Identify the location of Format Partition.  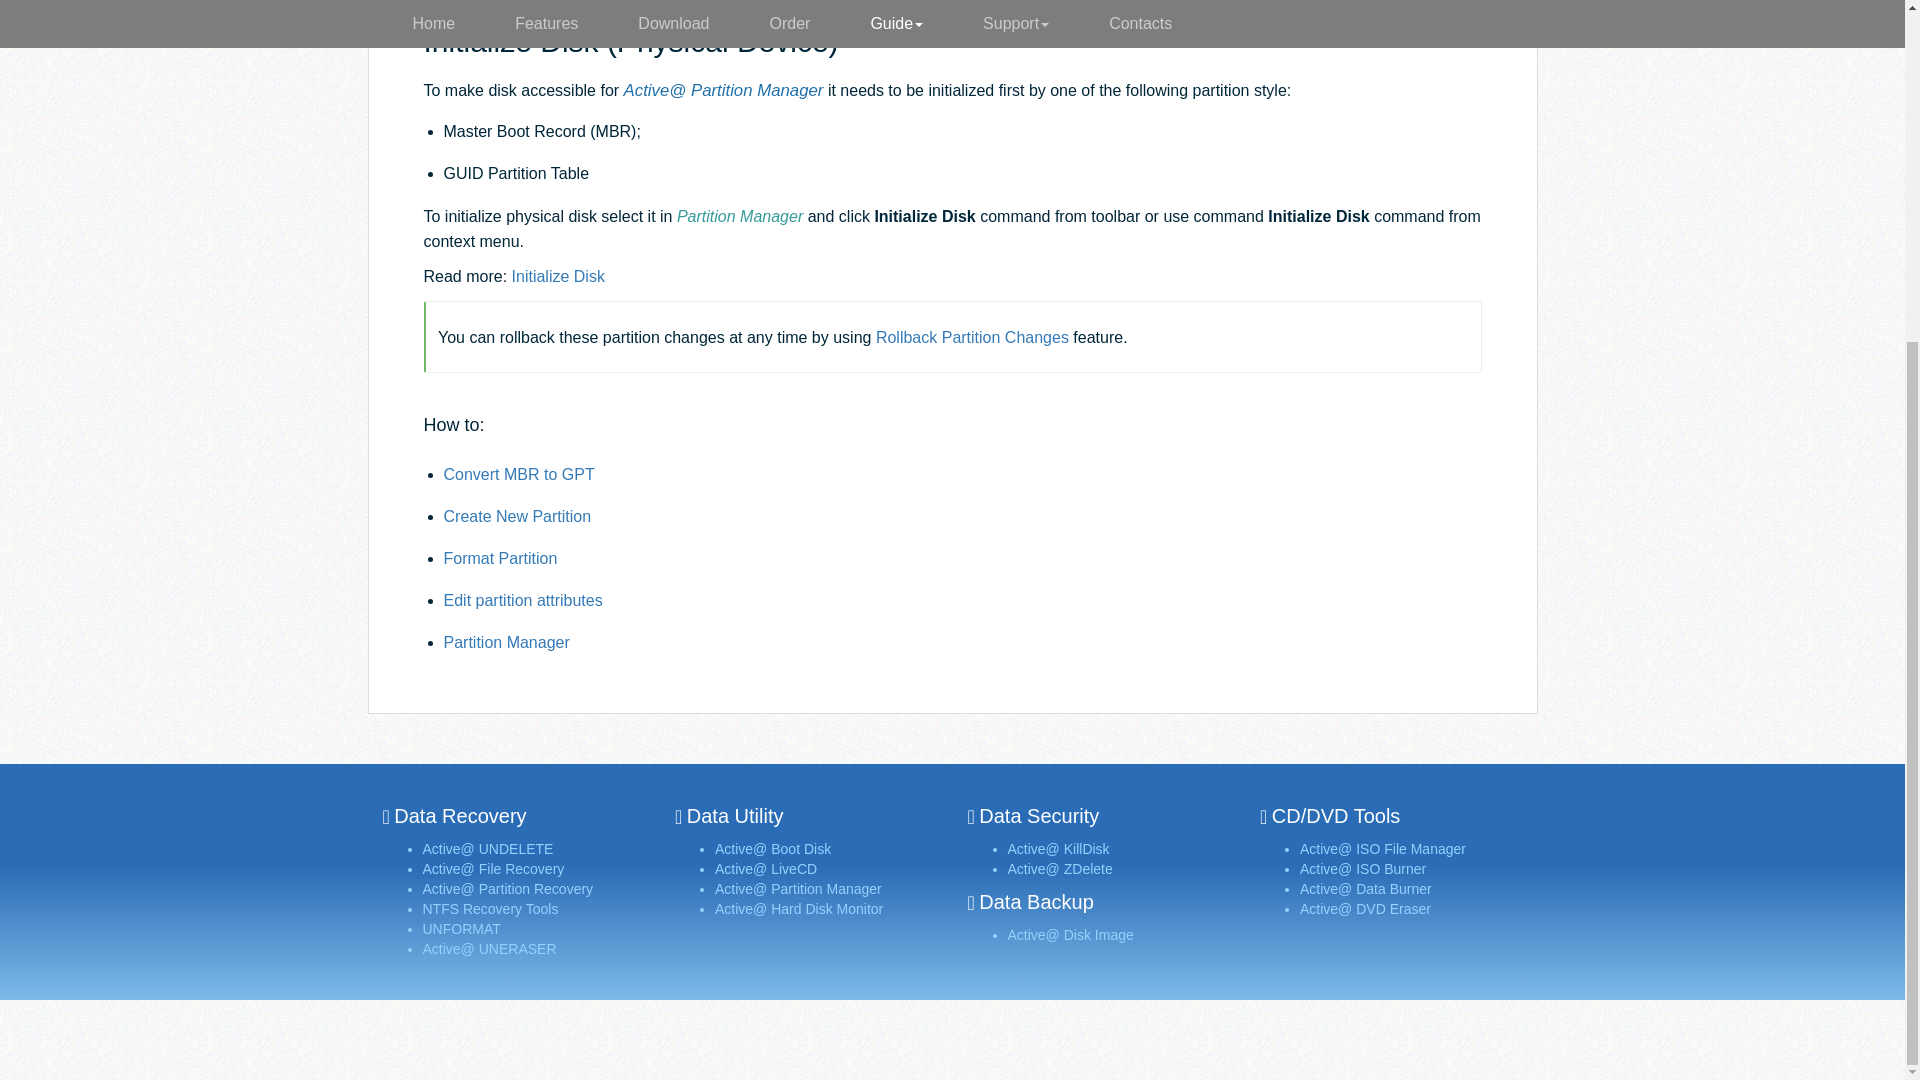
(500, 558).